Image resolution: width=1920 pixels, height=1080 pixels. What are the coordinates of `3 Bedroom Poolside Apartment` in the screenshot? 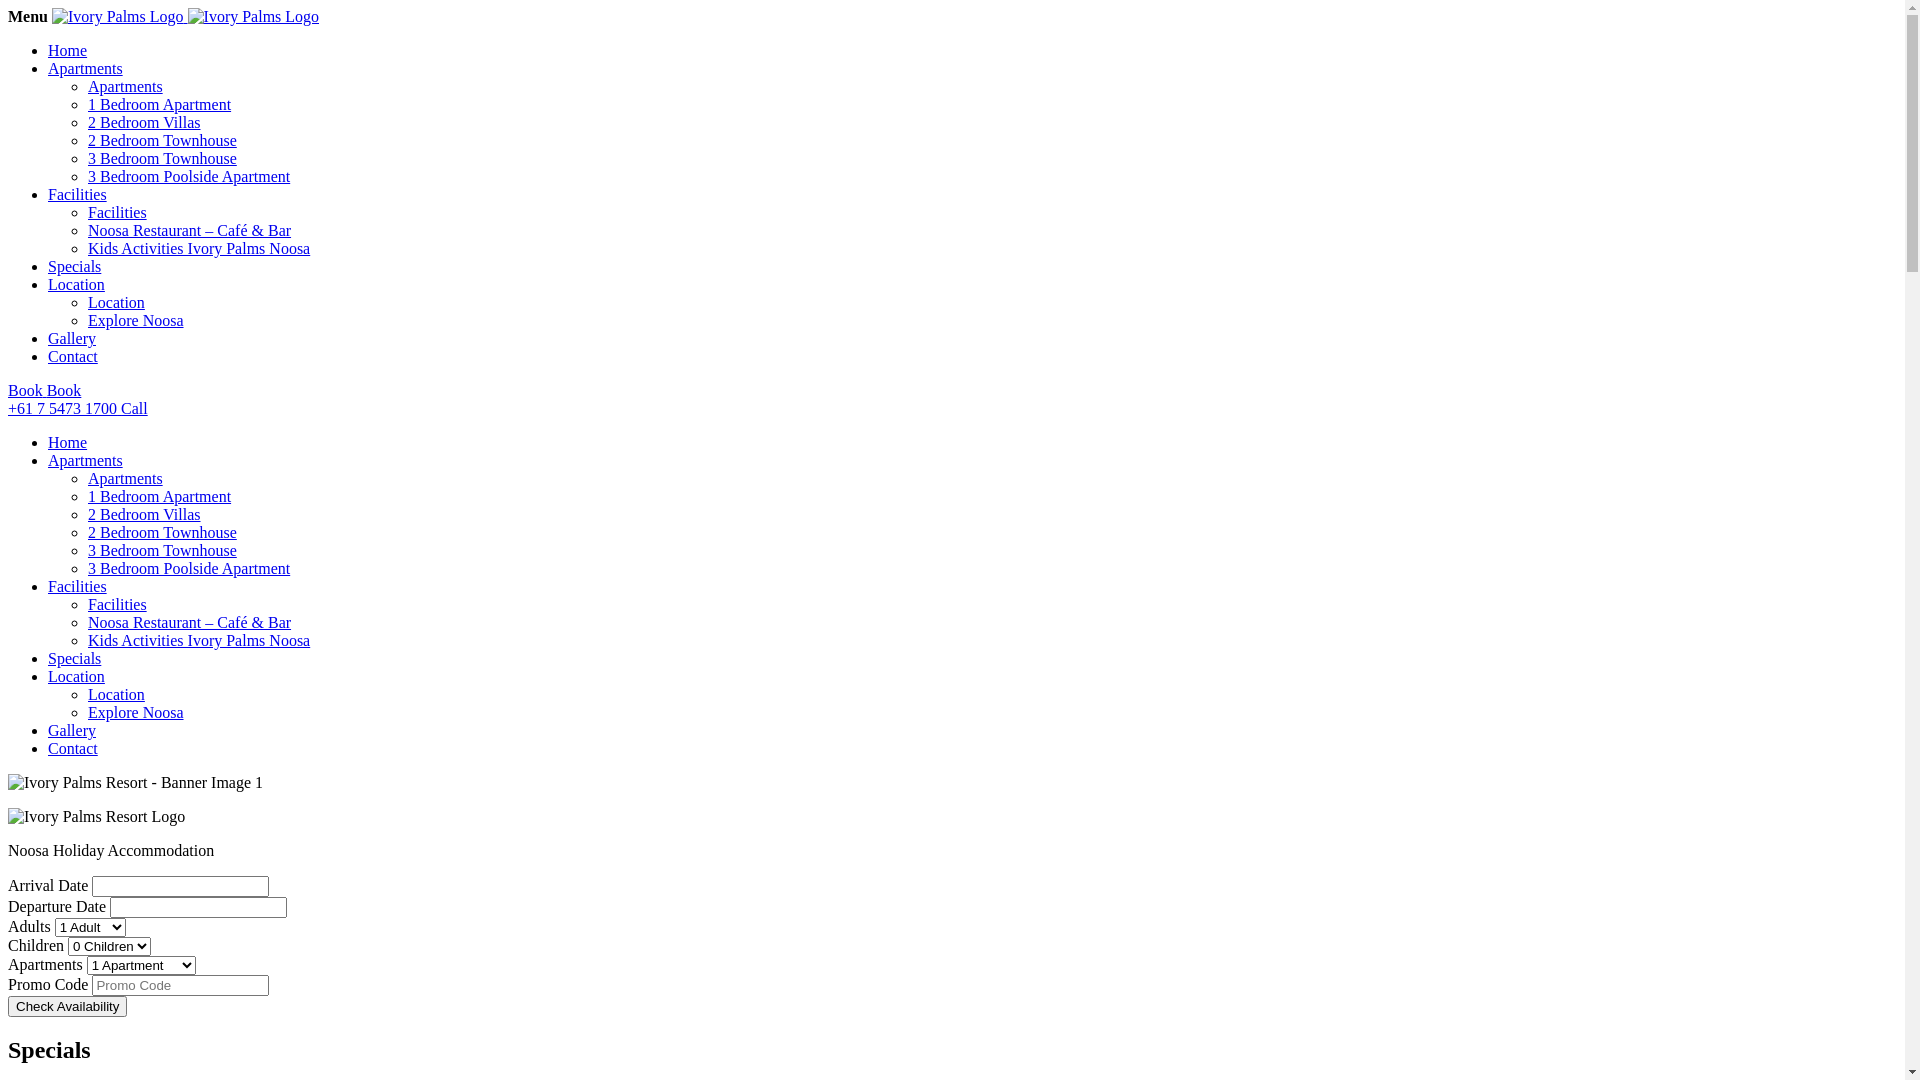 It's located at (189, 176).